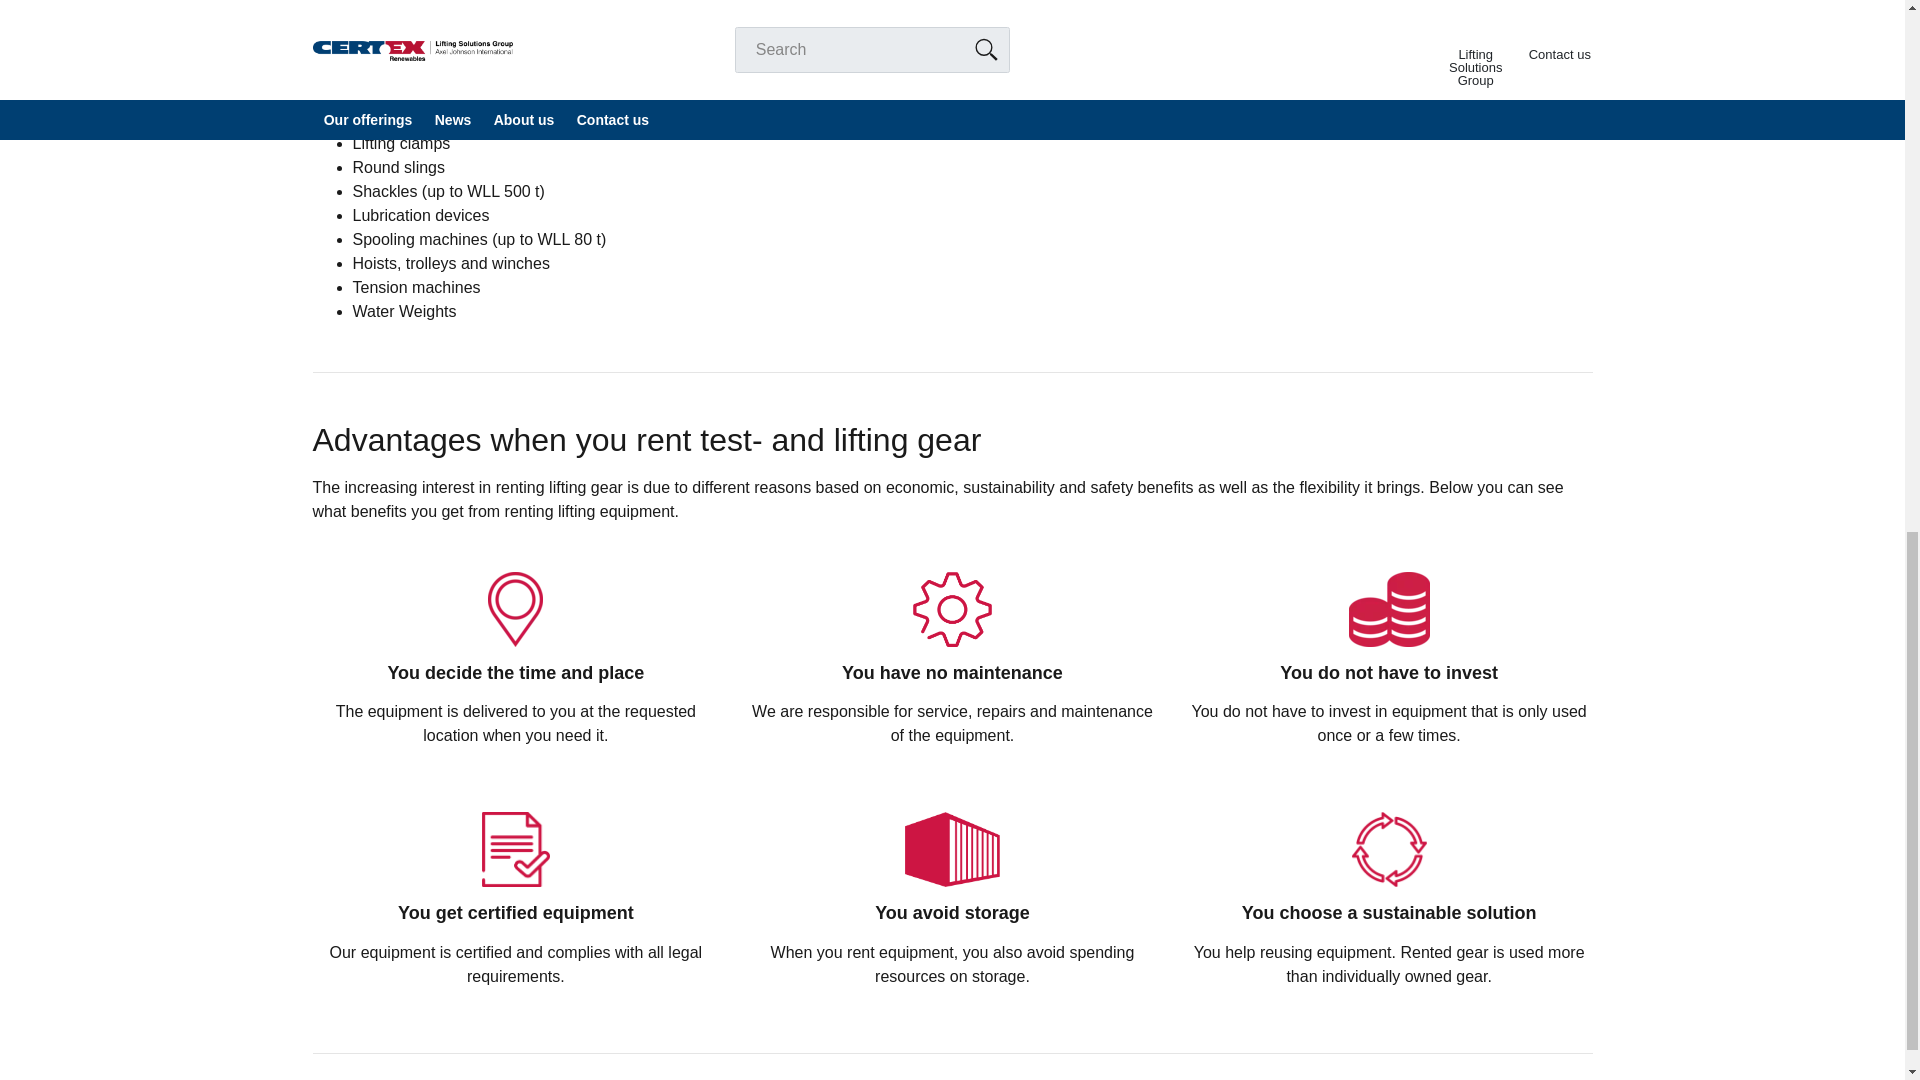  I want to click on You have no maintenance, so click(952, 609).